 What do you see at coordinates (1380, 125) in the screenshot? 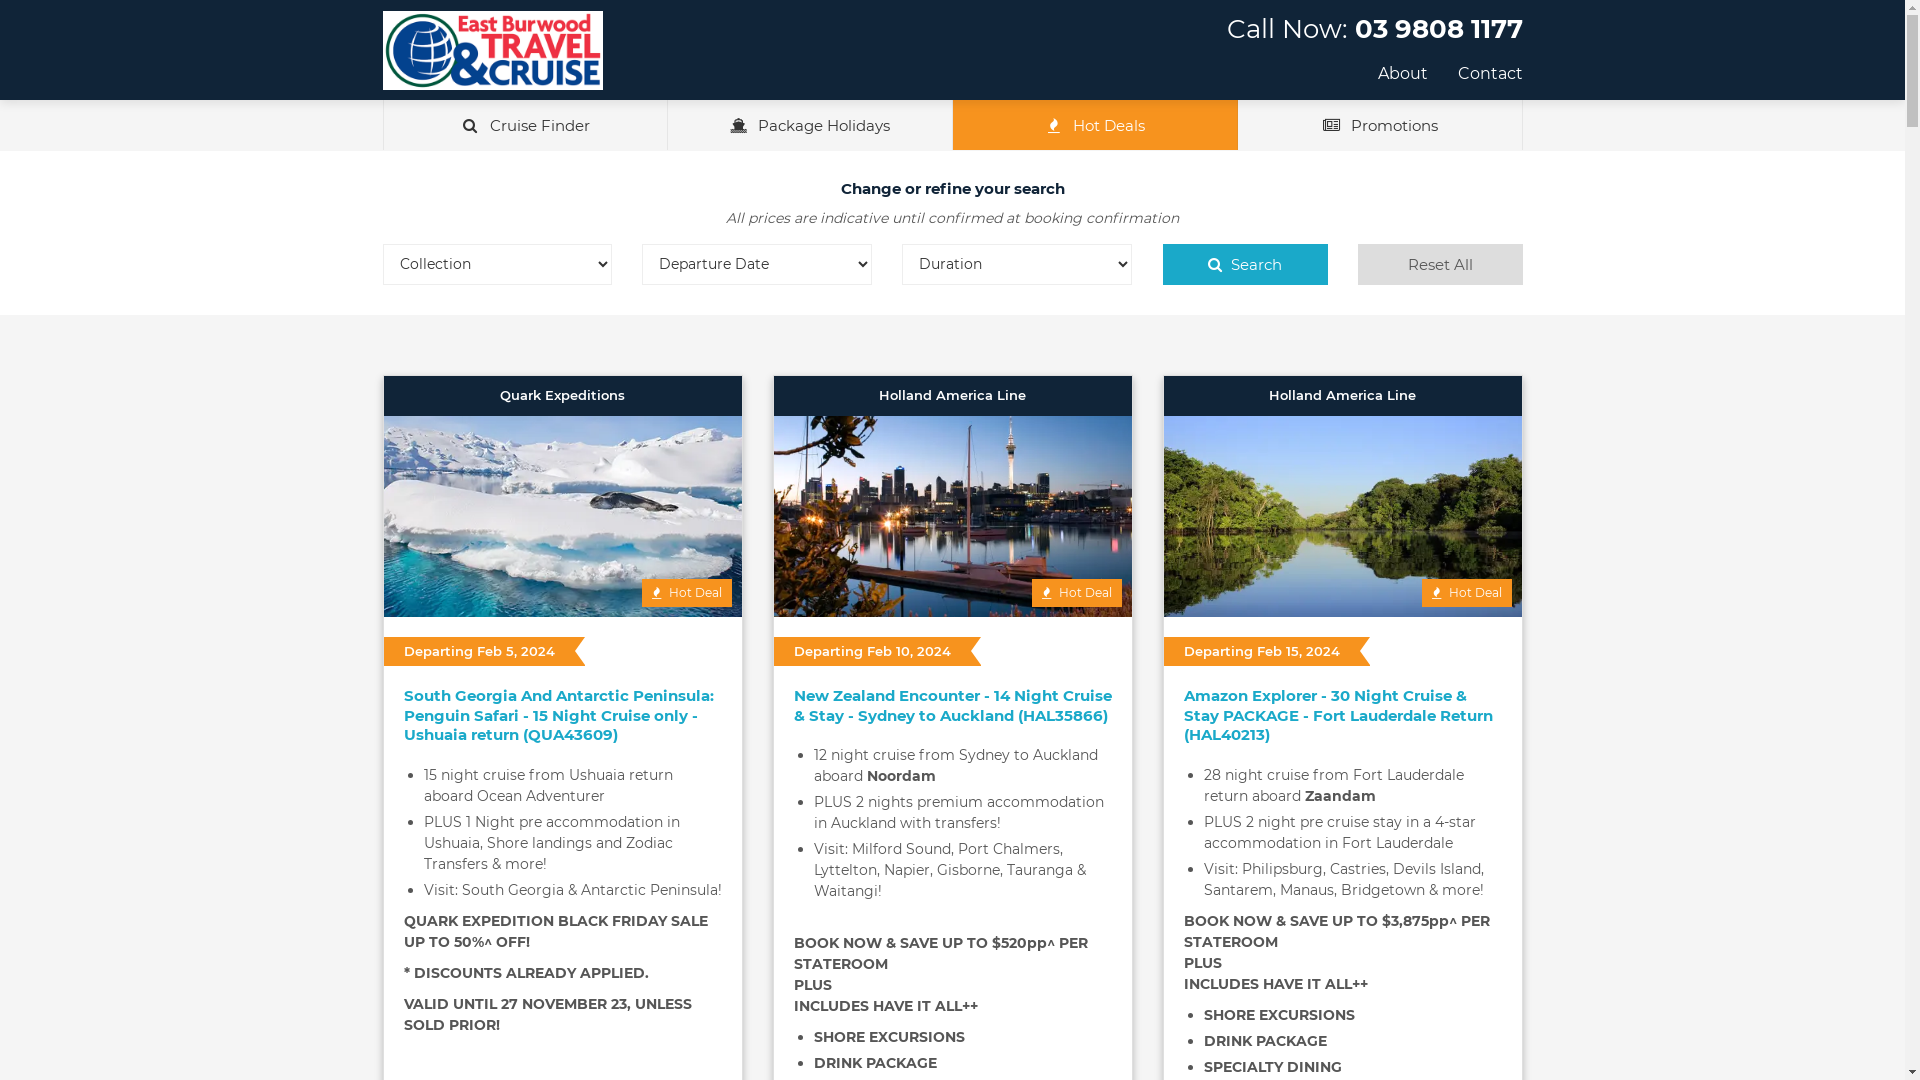
I see `Promotions` at bounding box center [1380, 125].